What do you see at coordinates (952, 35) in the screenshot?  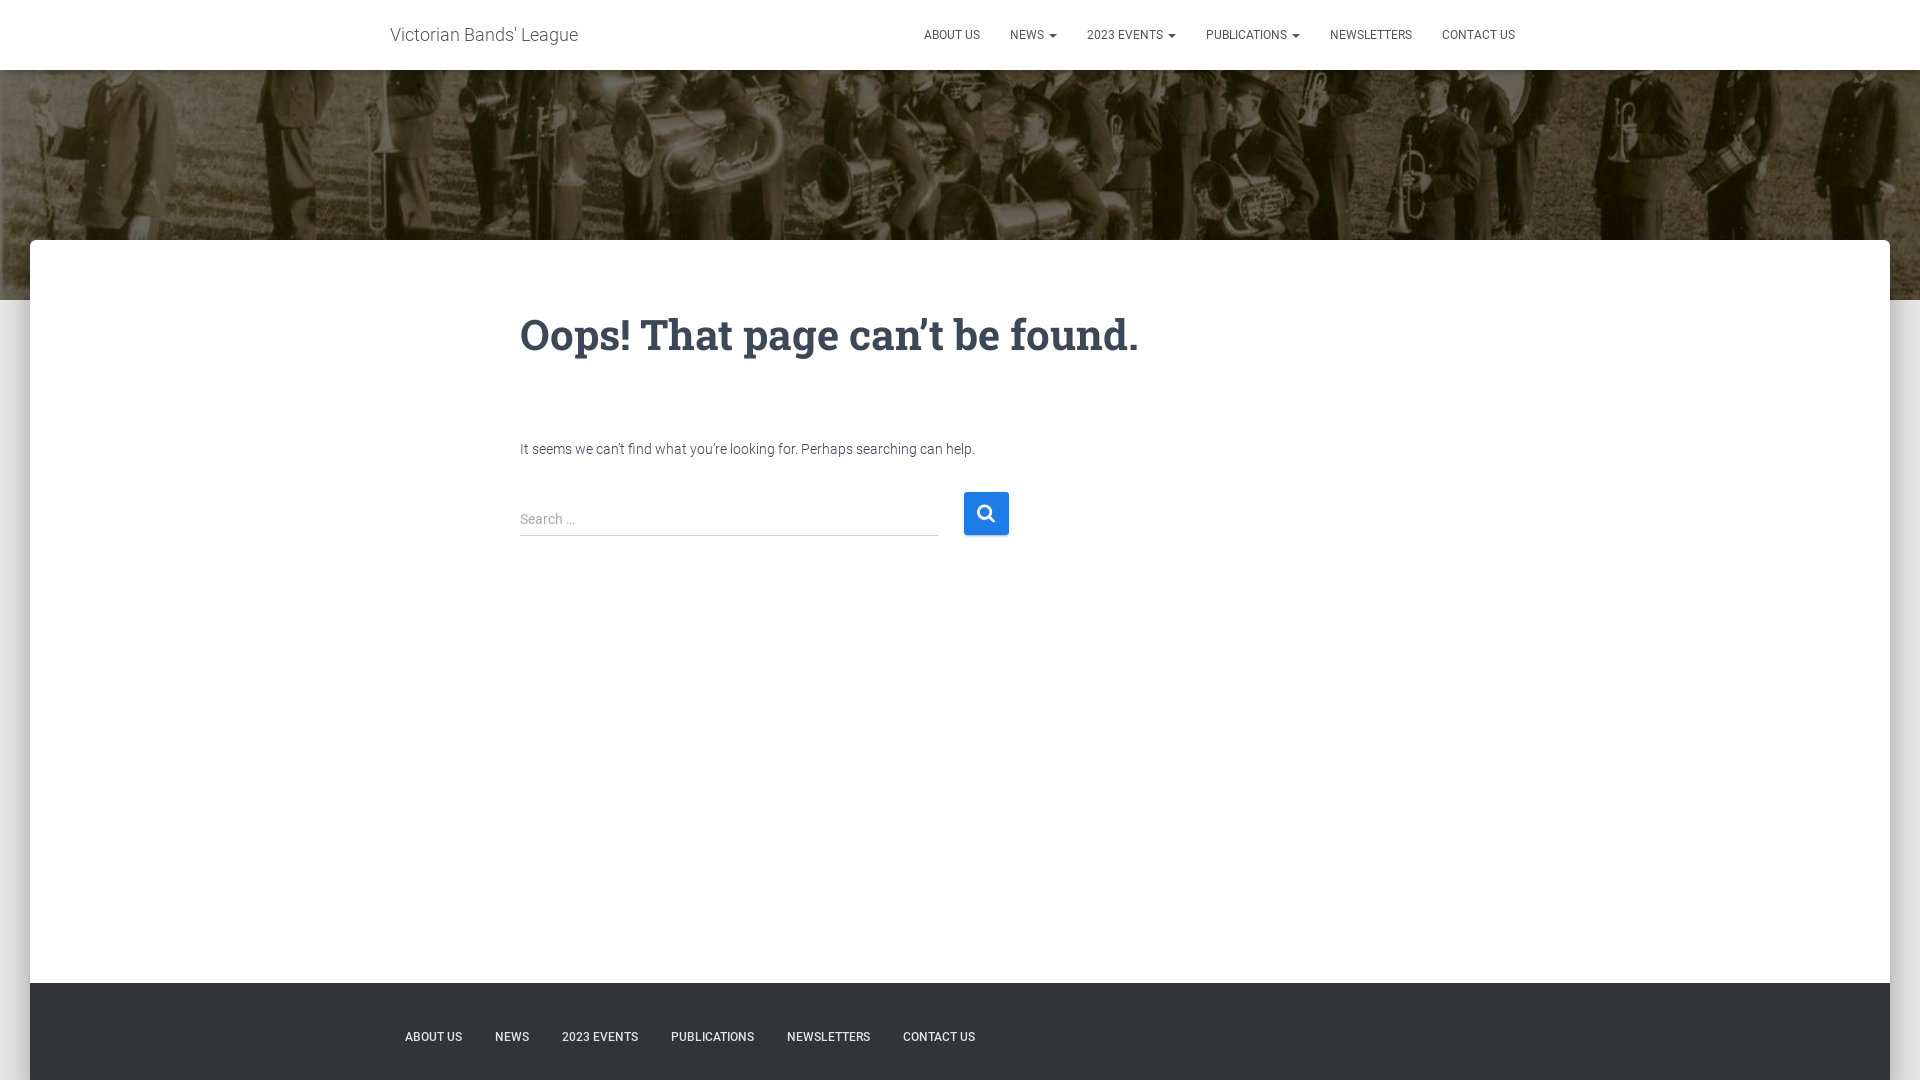 I see `ABOUT US` at bounding box center [952, 35].